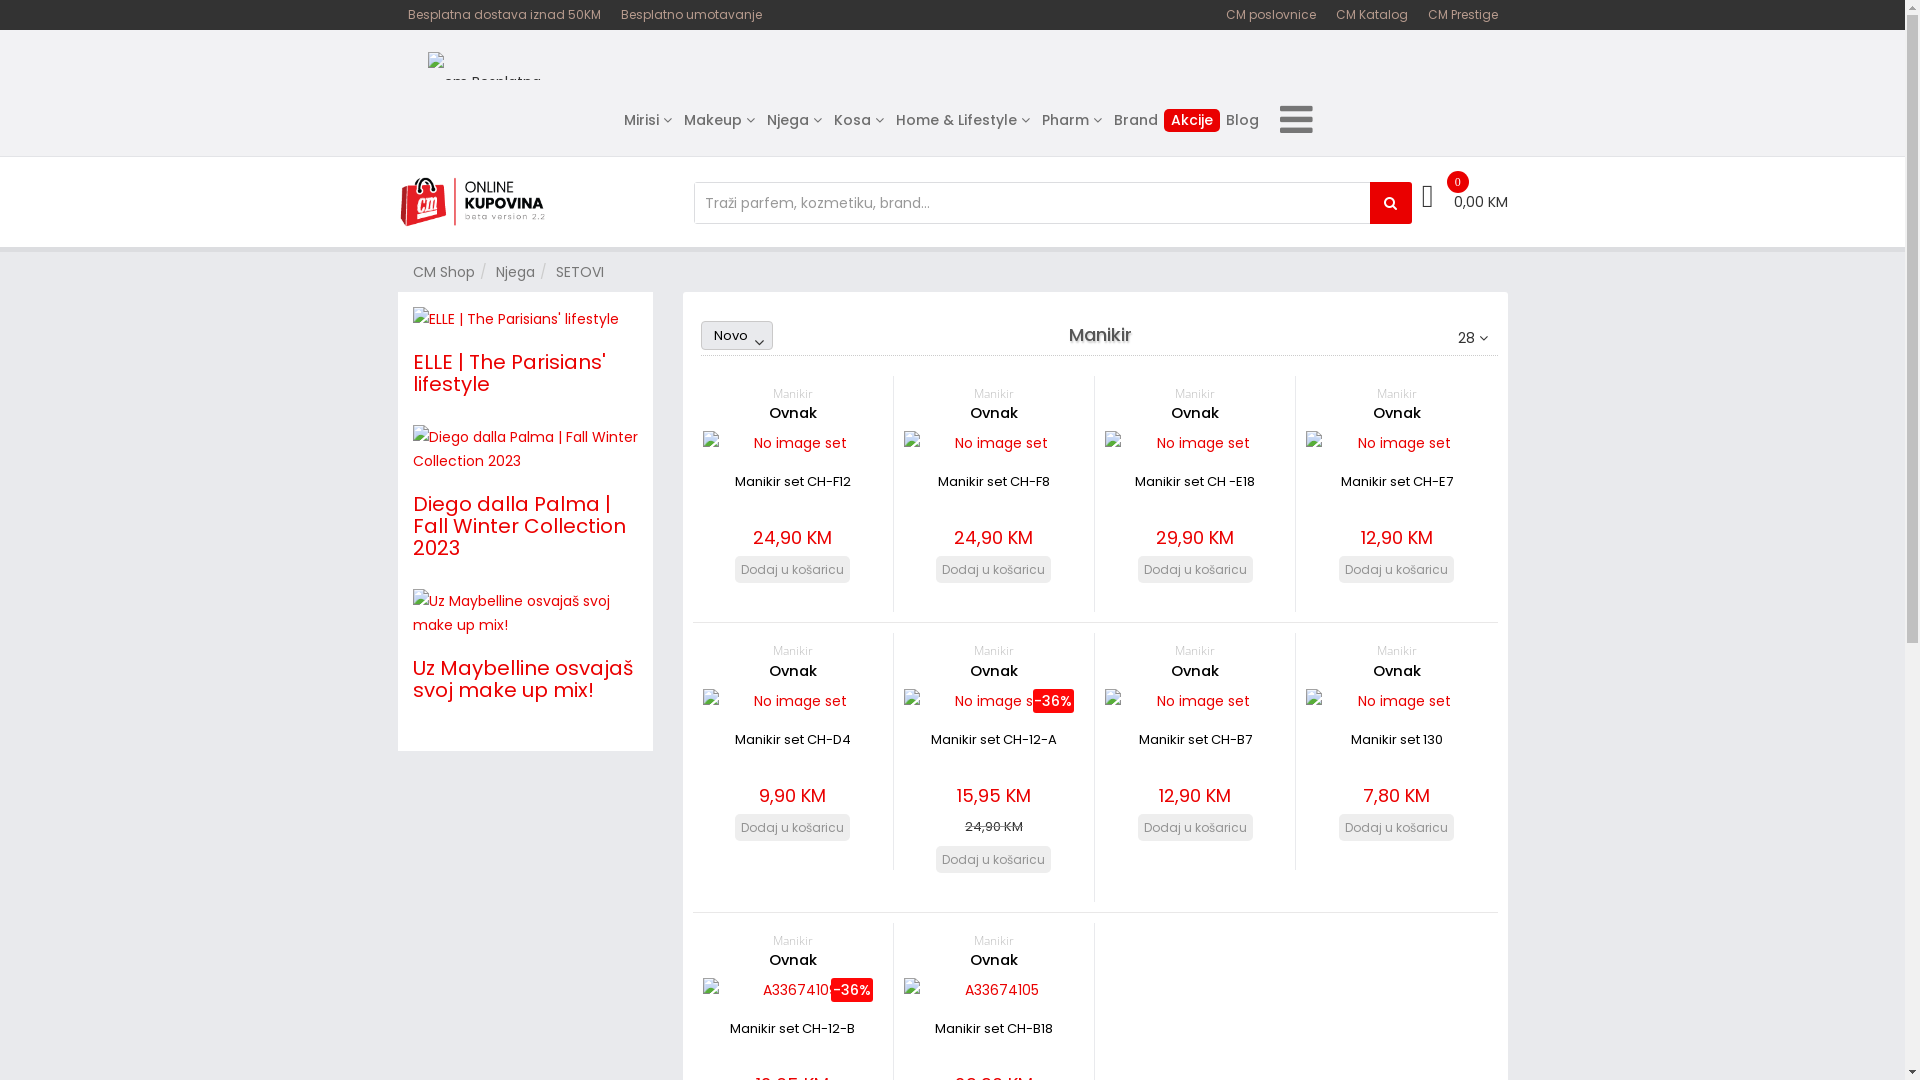 Image resolution: width=1920 pixels, height=1080 pixels. I want to click on Manikir, so click(793, 940).